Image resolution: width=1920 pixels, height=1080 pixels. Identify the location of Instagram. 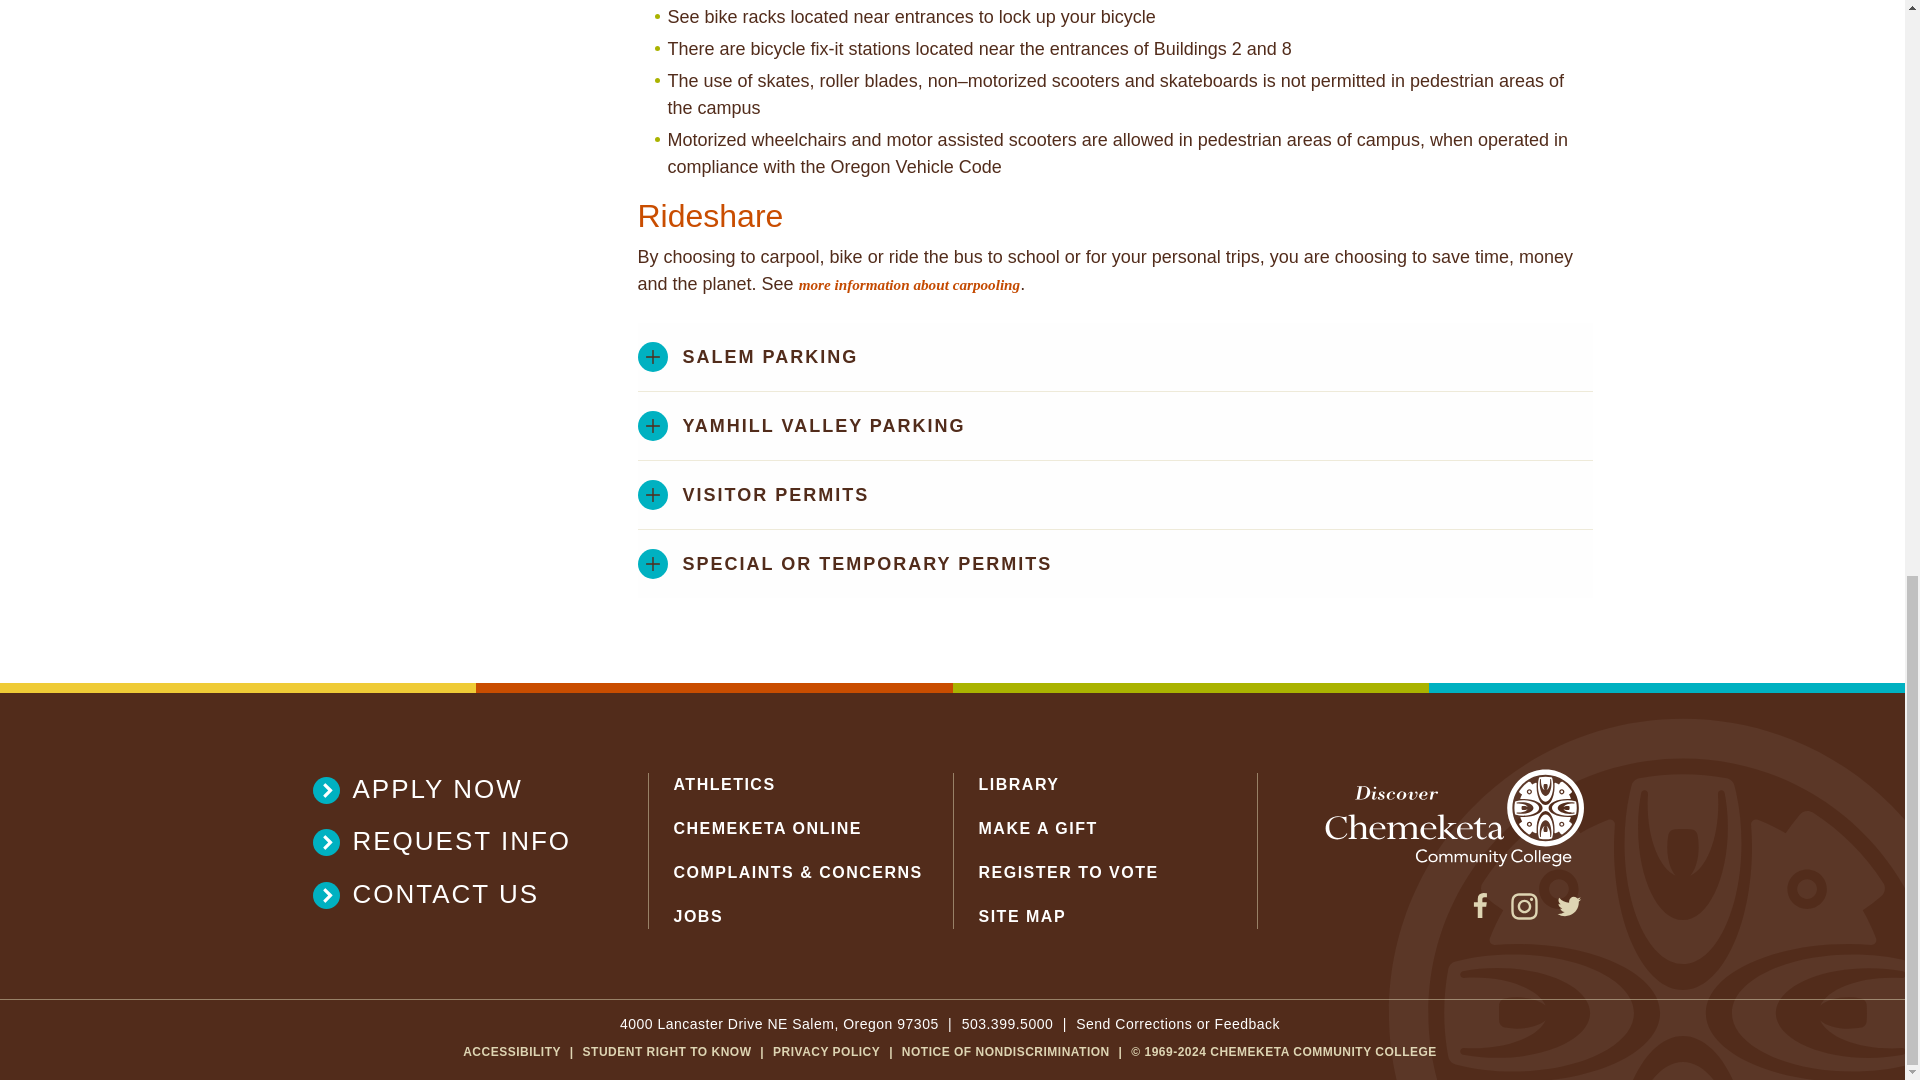
(1524, 914).